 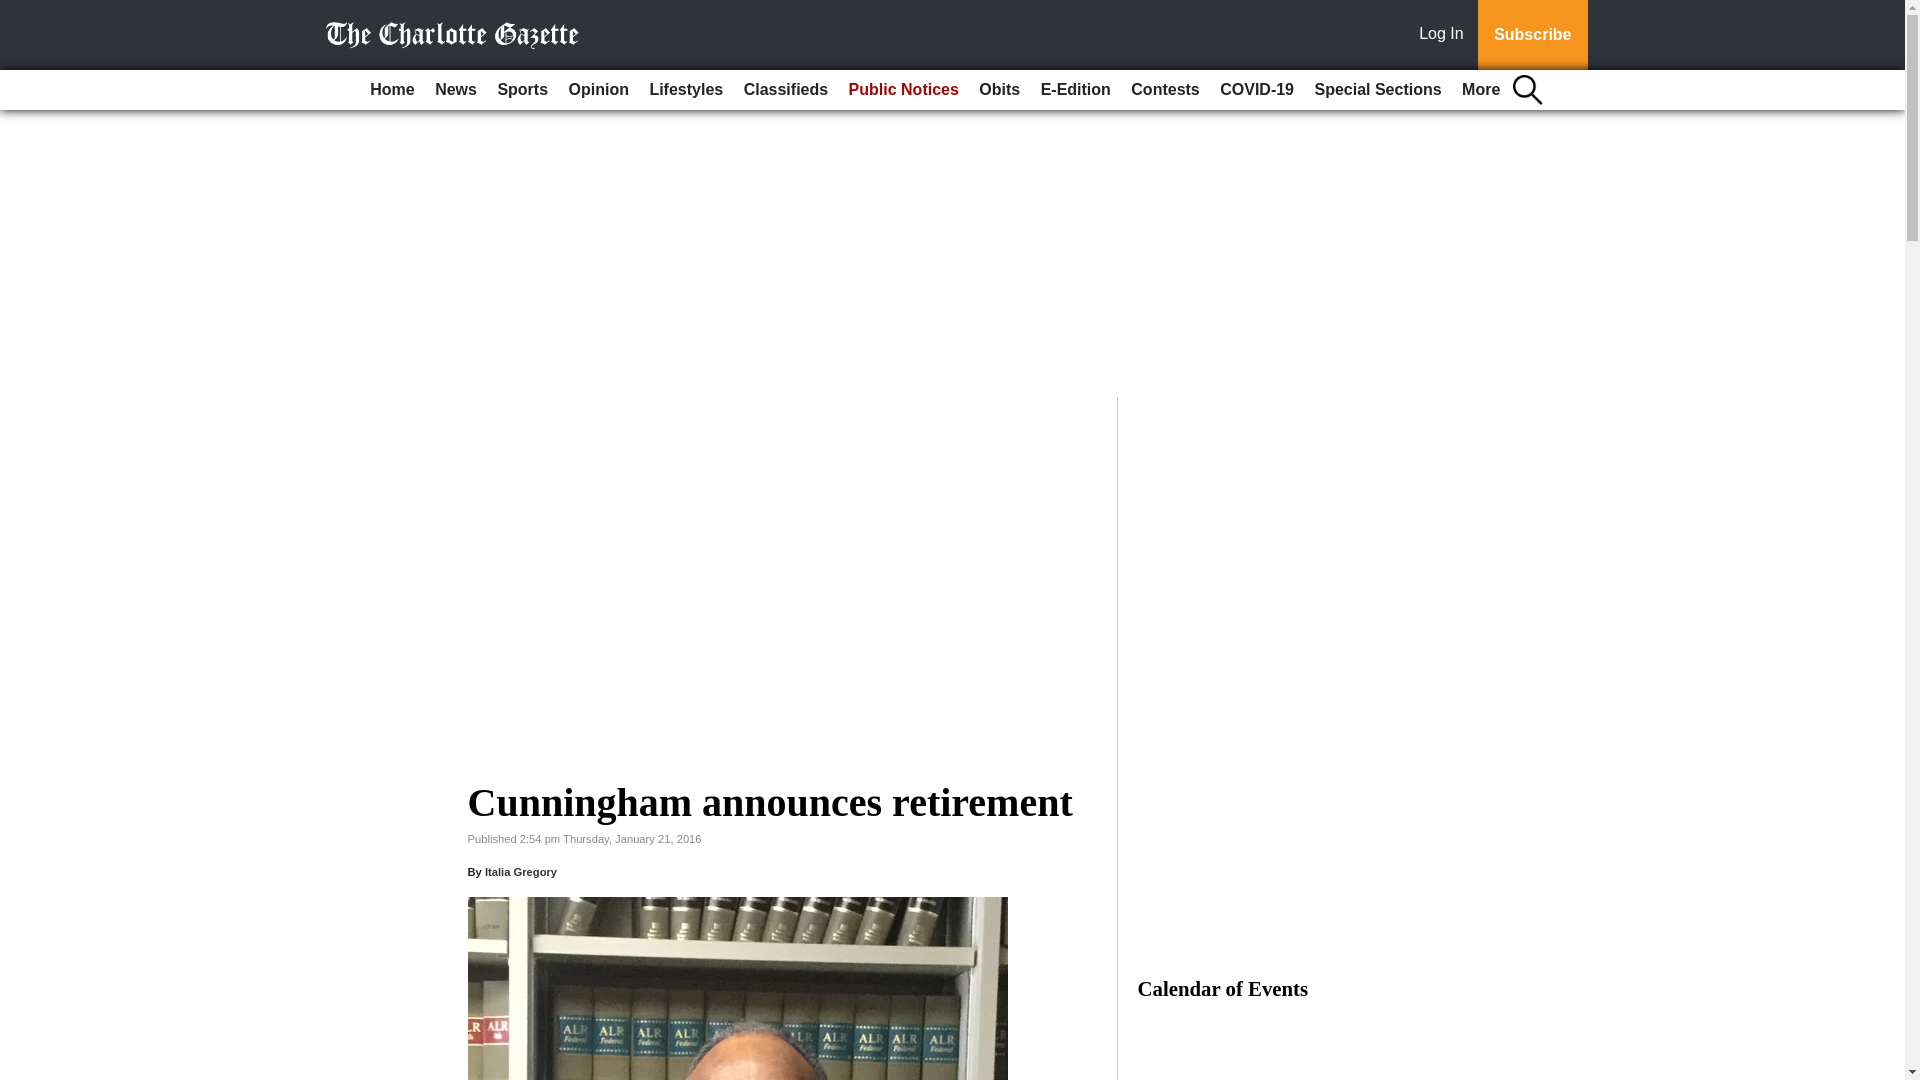 What do you see at coordinates (1256, 90) in the screenshot?
I see `COVID-19` at bounding box center [1256, 90].